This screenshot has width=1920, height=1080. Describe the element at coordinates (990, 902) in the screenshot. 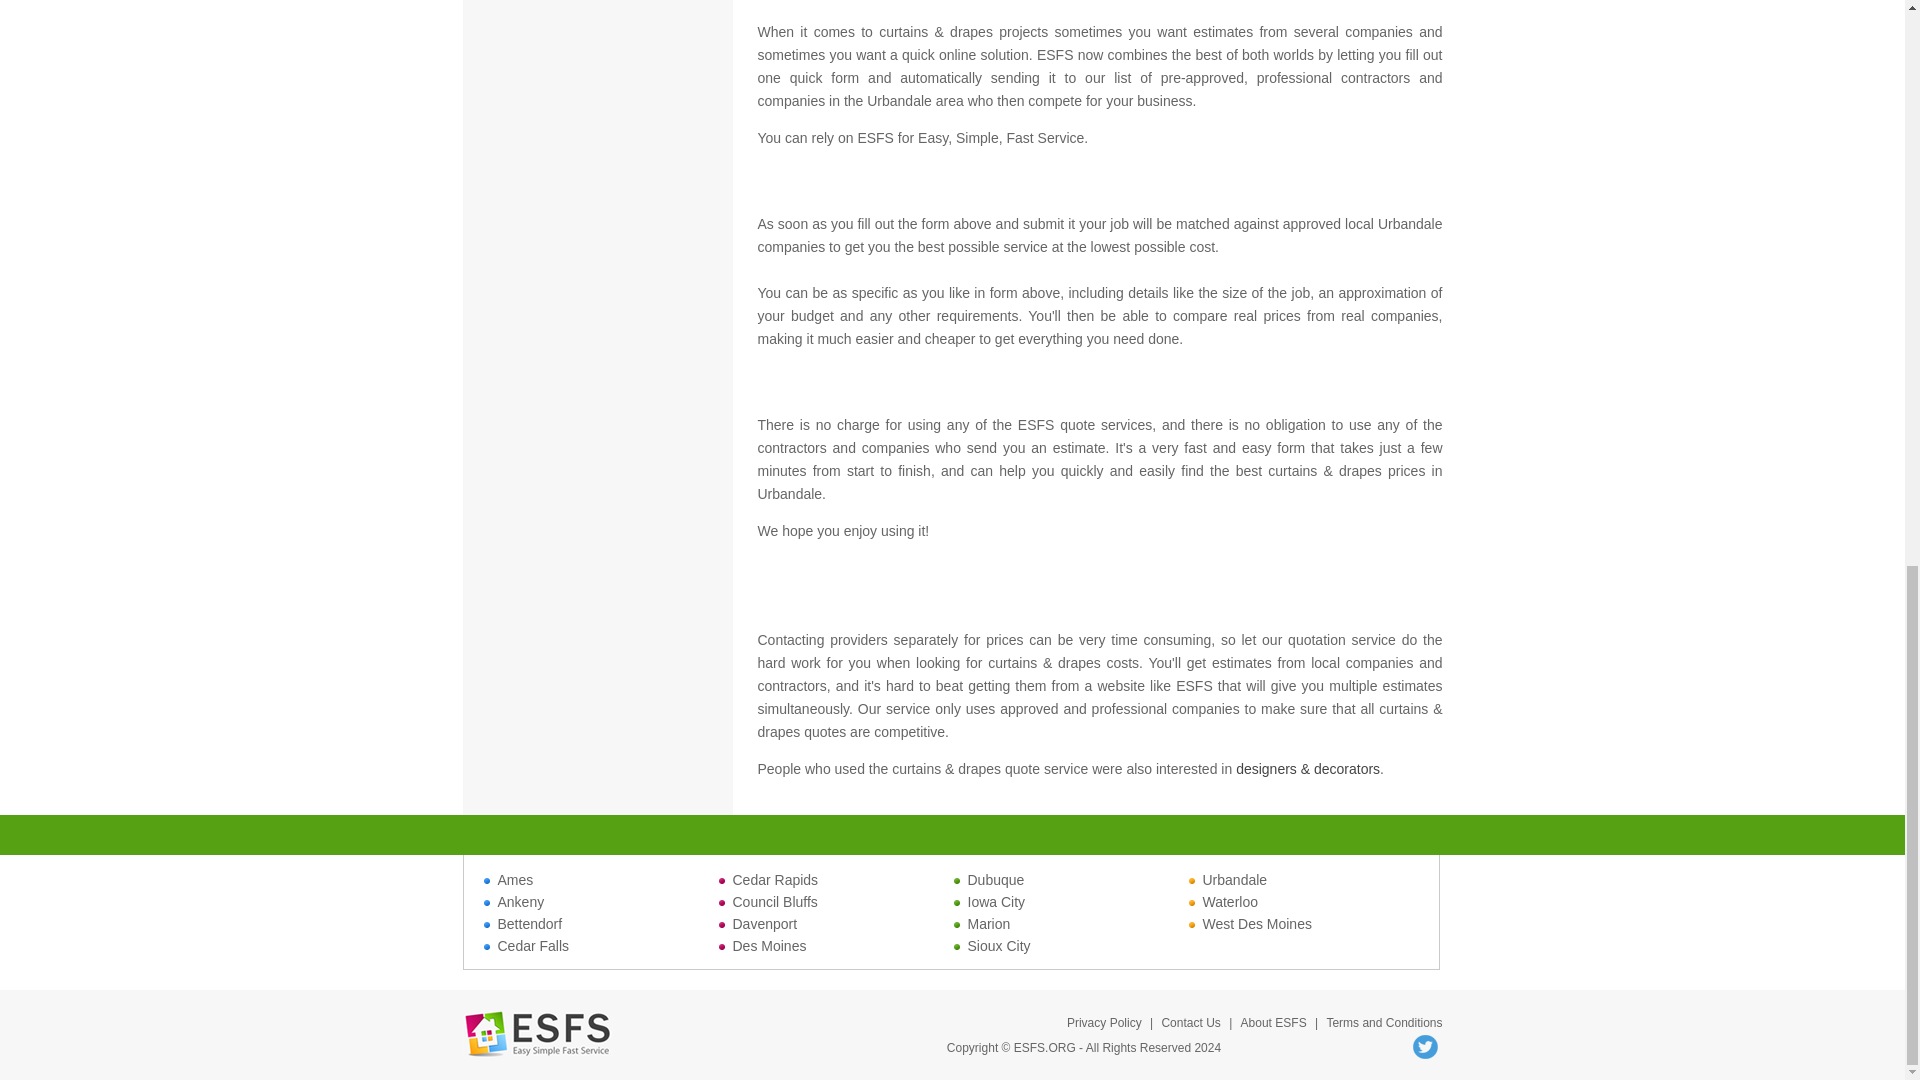

I see `Iowa City` at that location.